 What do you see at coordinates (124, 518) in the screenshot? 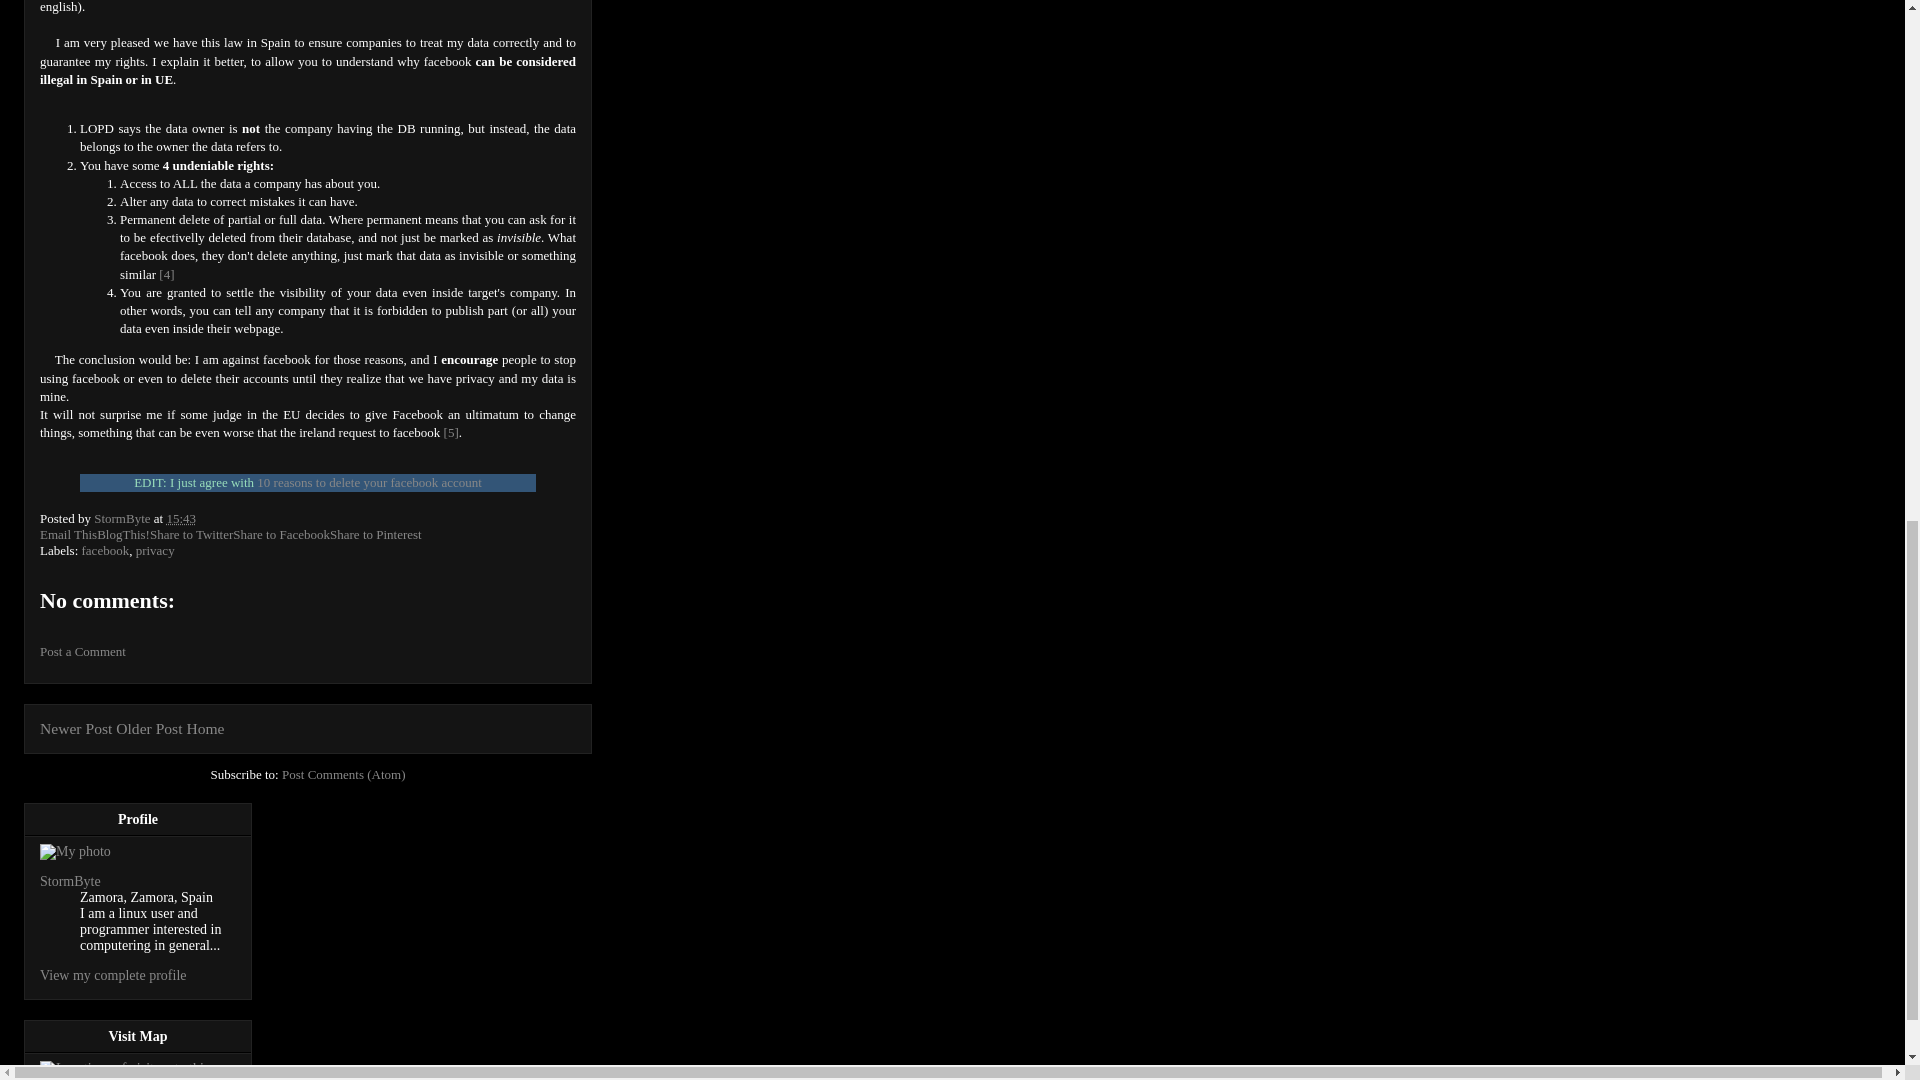
I see `StormByte` at bounding box center [124, 518].